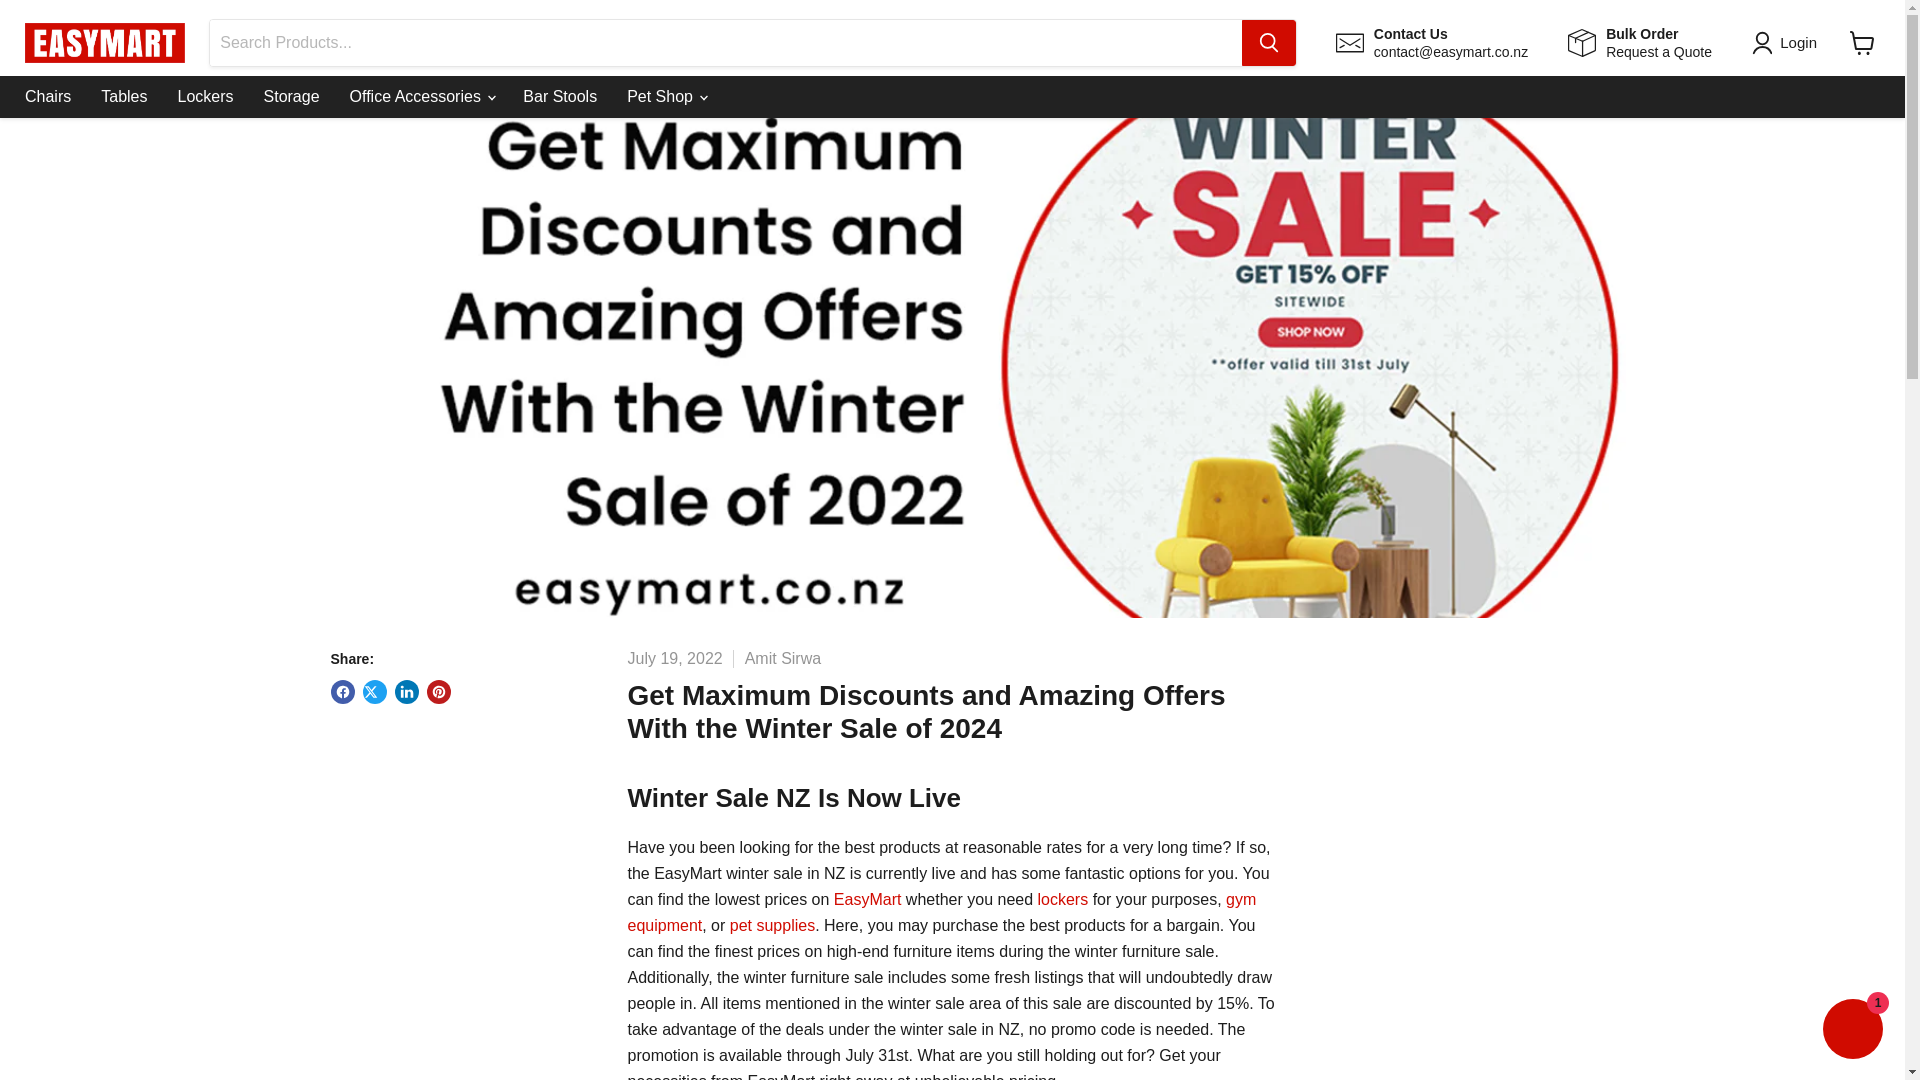 The height and width of the screenshot is (1080, 1920). I want to click on View cart, so click(1862, 42).